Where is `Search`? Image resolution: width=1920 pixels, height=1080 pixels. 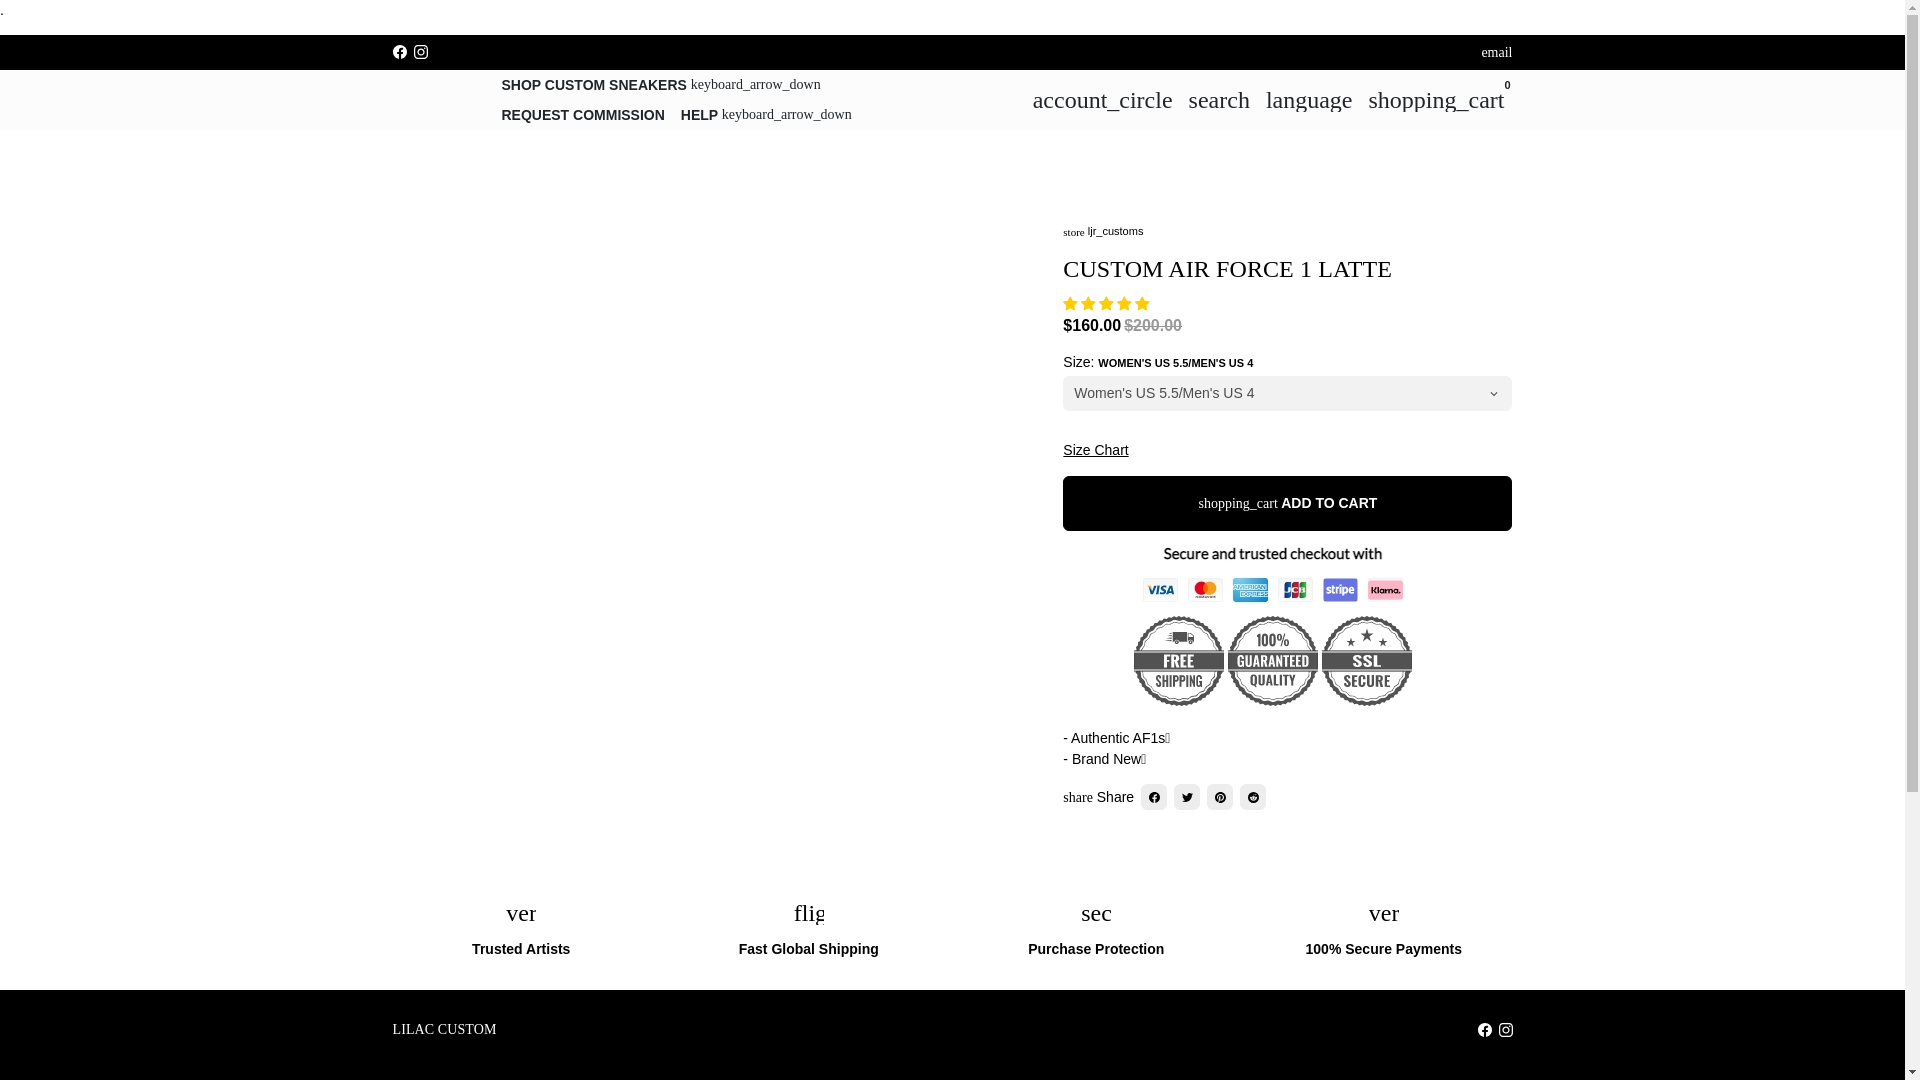
Search is located at coordinates (1218, 99).